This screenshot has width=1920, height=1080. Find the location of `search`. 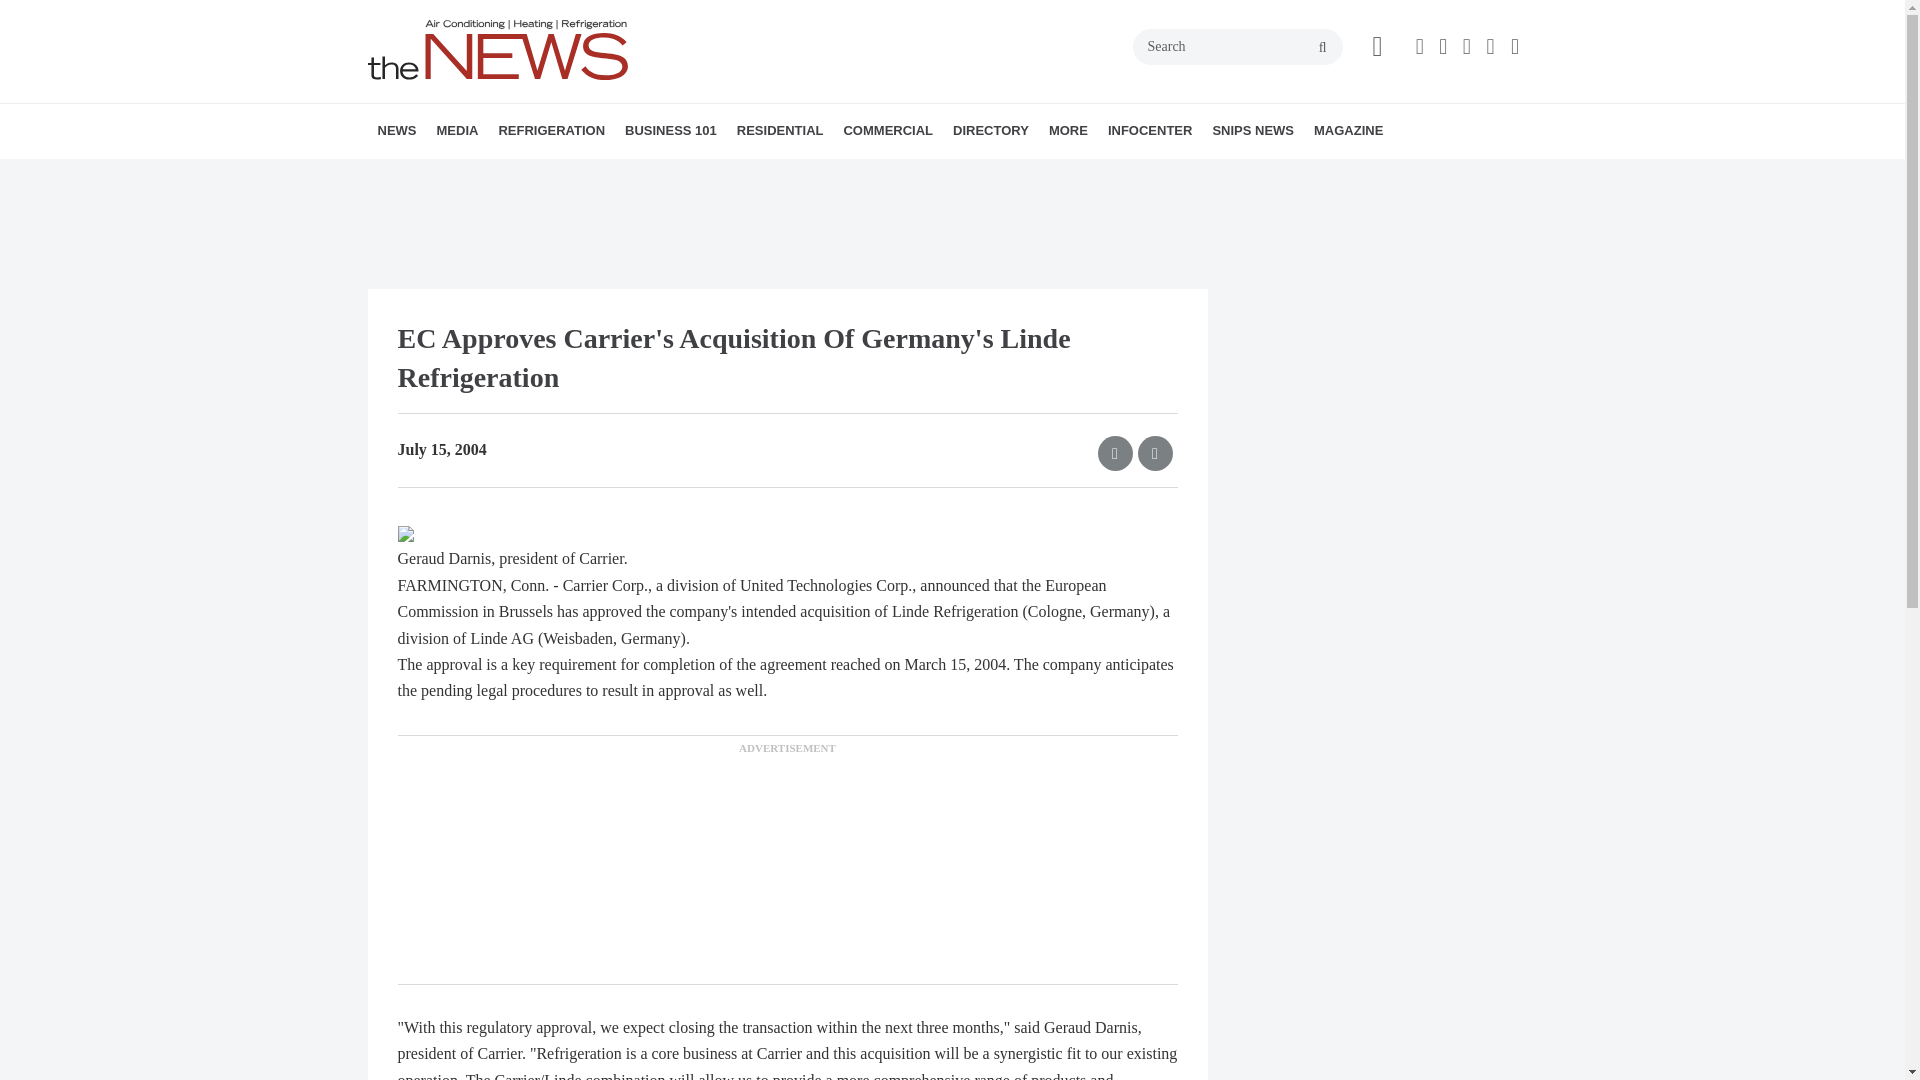

search is located at coordinates (1322, 48).